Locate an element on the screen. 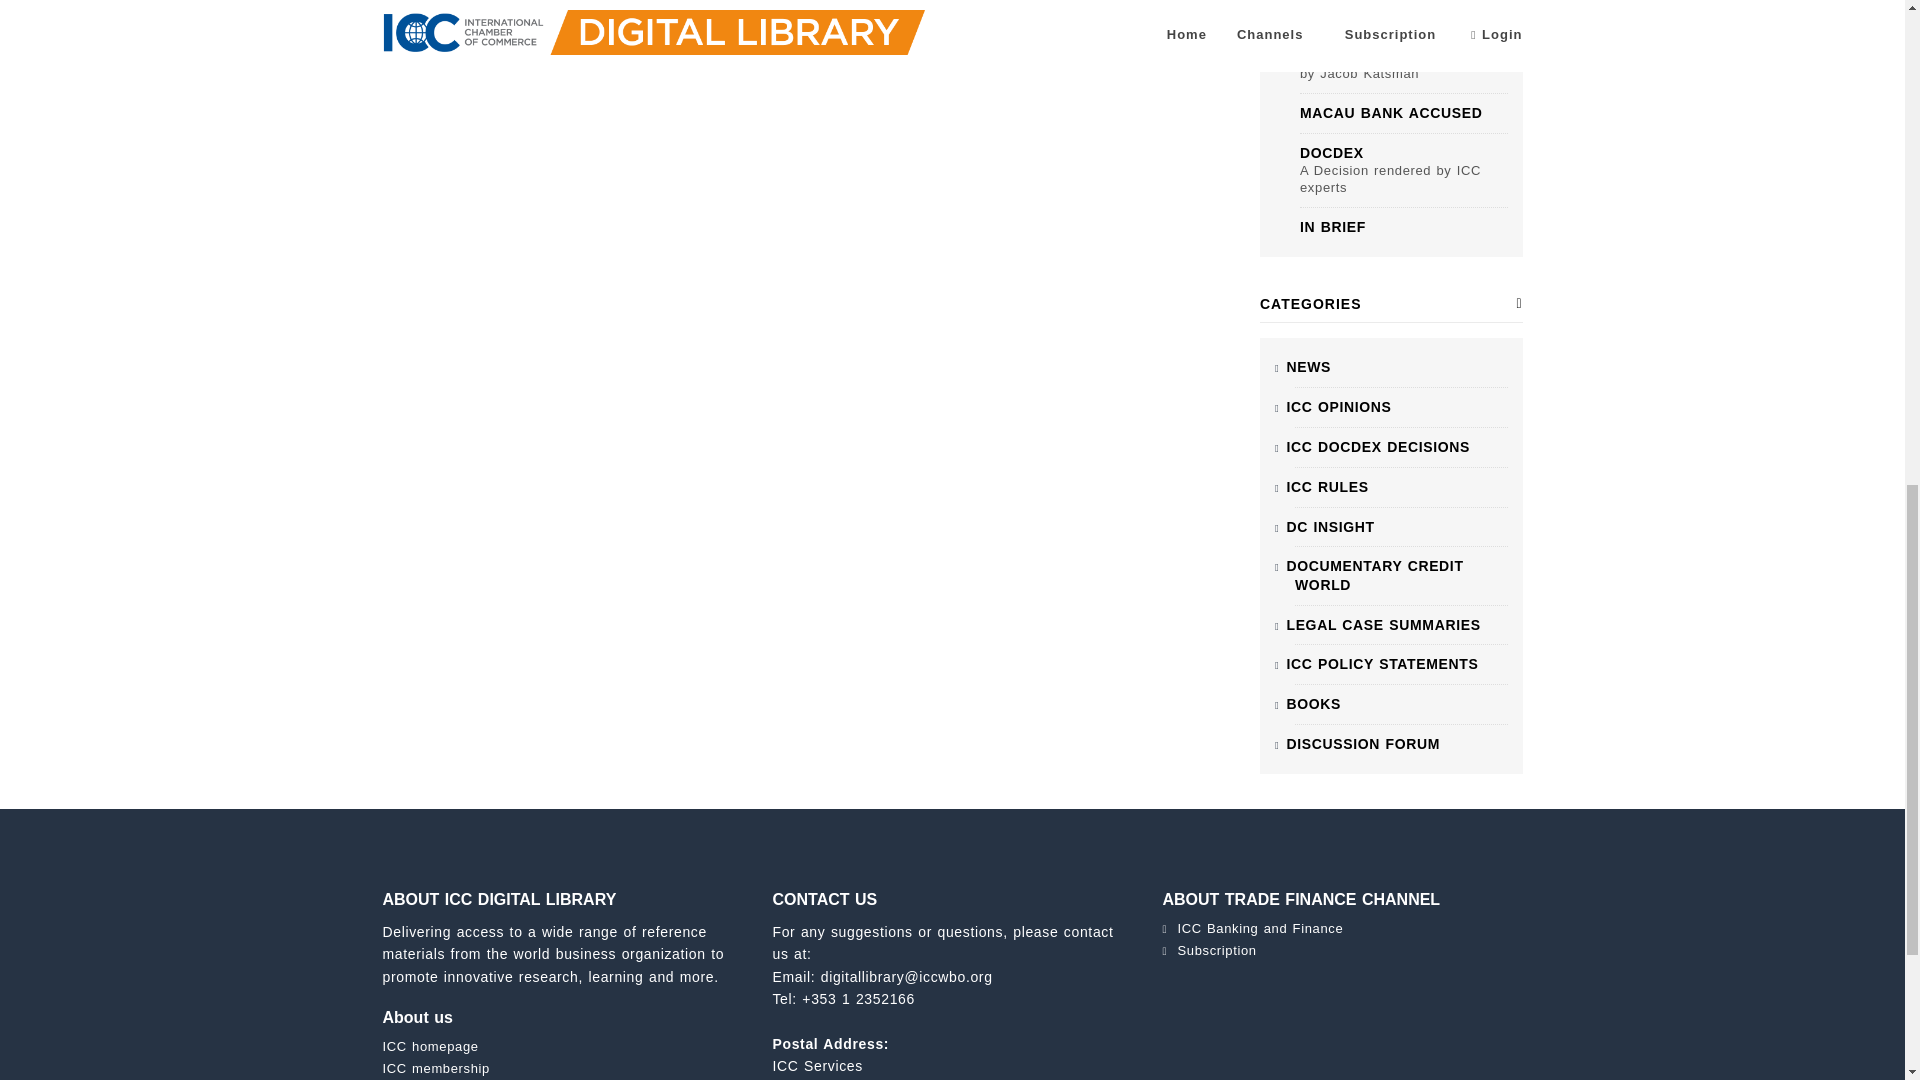  ICC Opinions is located at coordinates (1338, 406).